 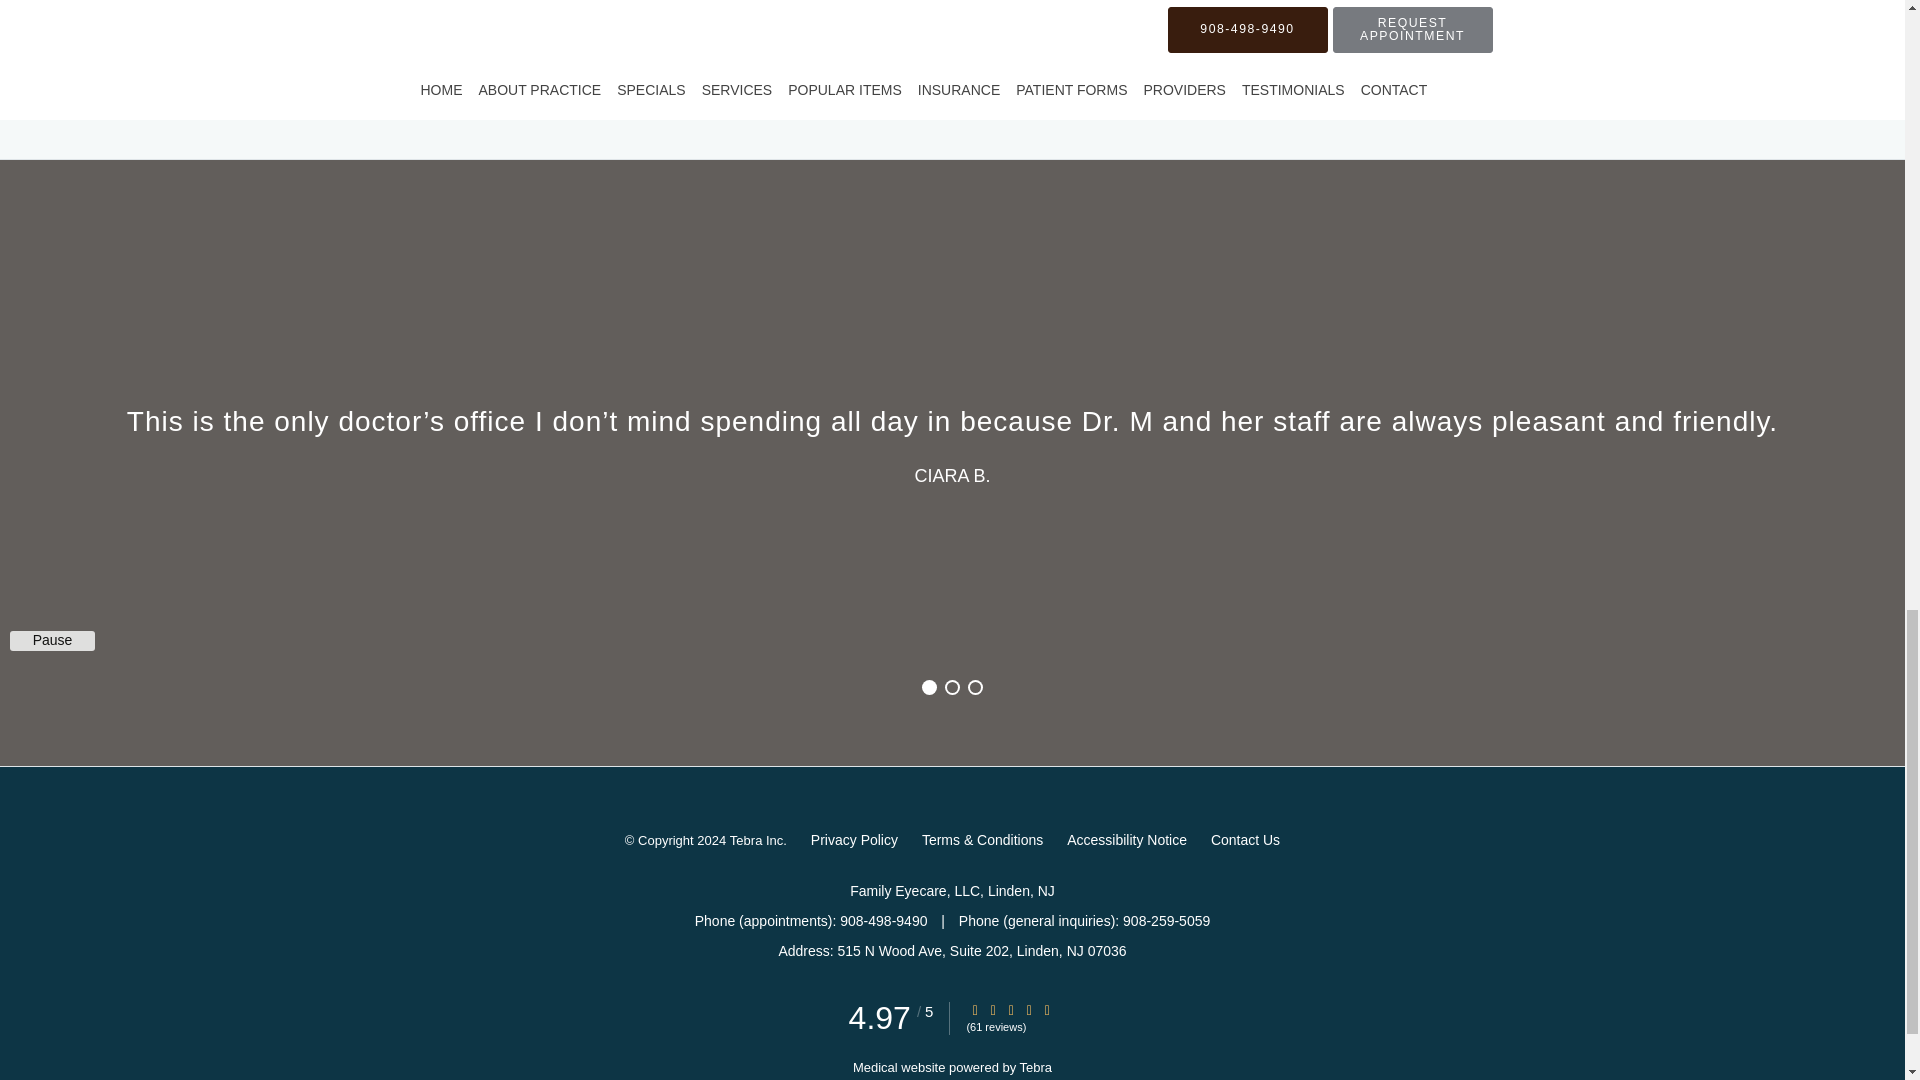 I want to click on Star Rating, so click(x=974, y=1010).